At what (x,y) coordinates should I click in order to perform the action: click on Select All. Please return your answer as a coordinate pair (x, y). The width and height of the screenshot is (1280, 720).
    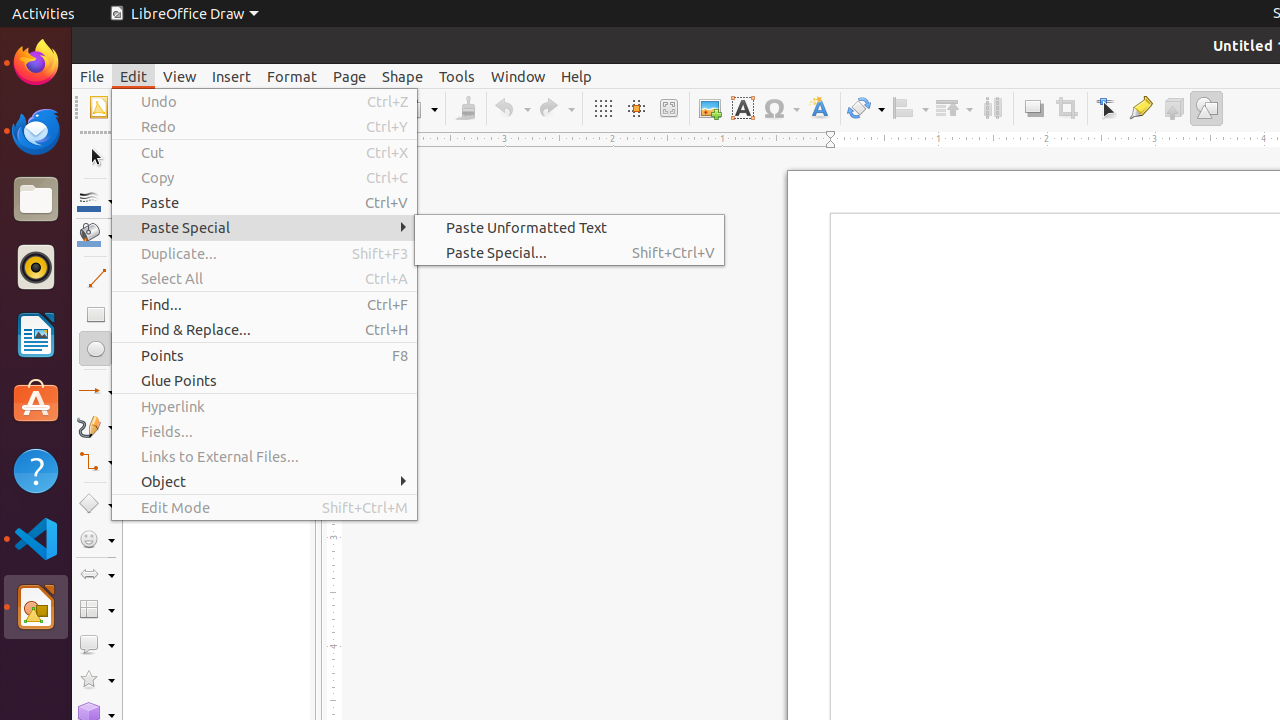
    Looking at the image, I should click on (264, 278).